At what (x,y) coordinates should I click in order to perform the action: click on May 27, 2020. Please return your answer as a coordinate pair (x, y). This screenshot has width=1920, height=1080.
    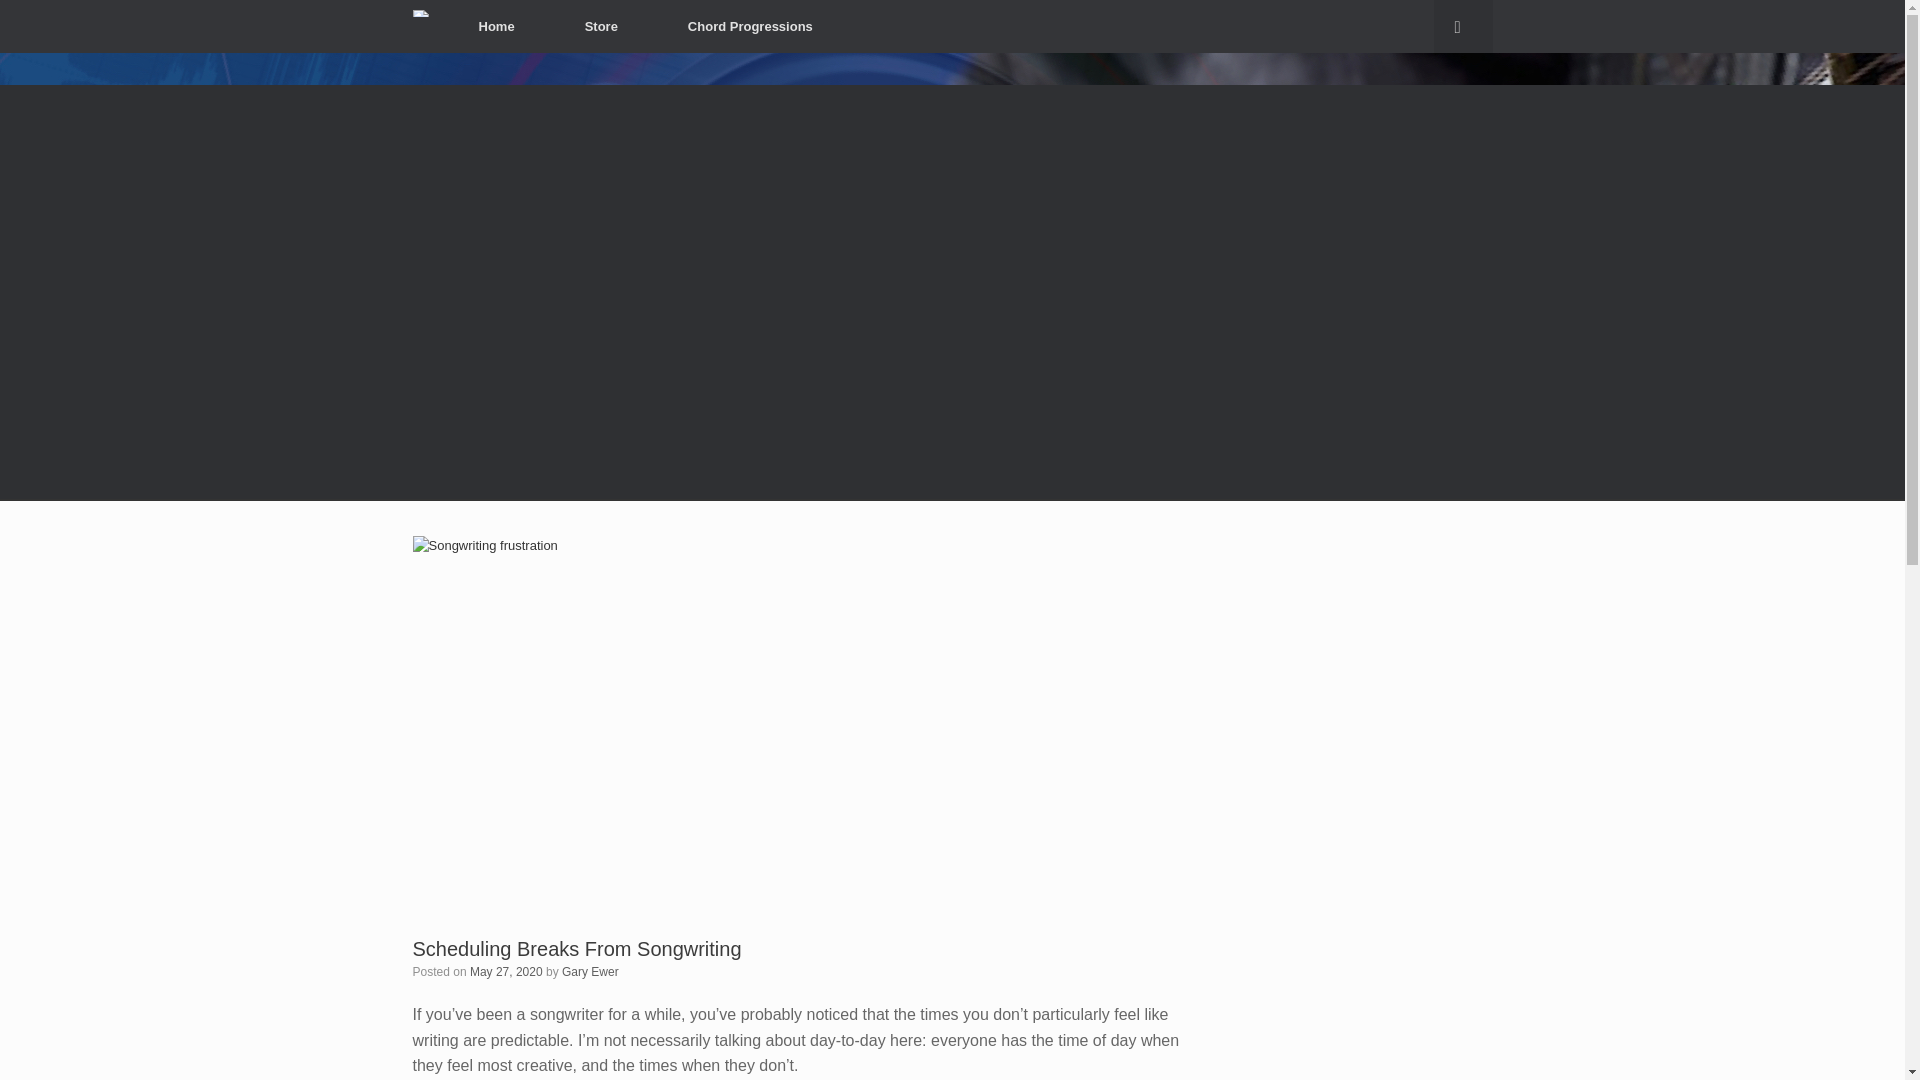
    Looking at the image, I should click on (506, 971).